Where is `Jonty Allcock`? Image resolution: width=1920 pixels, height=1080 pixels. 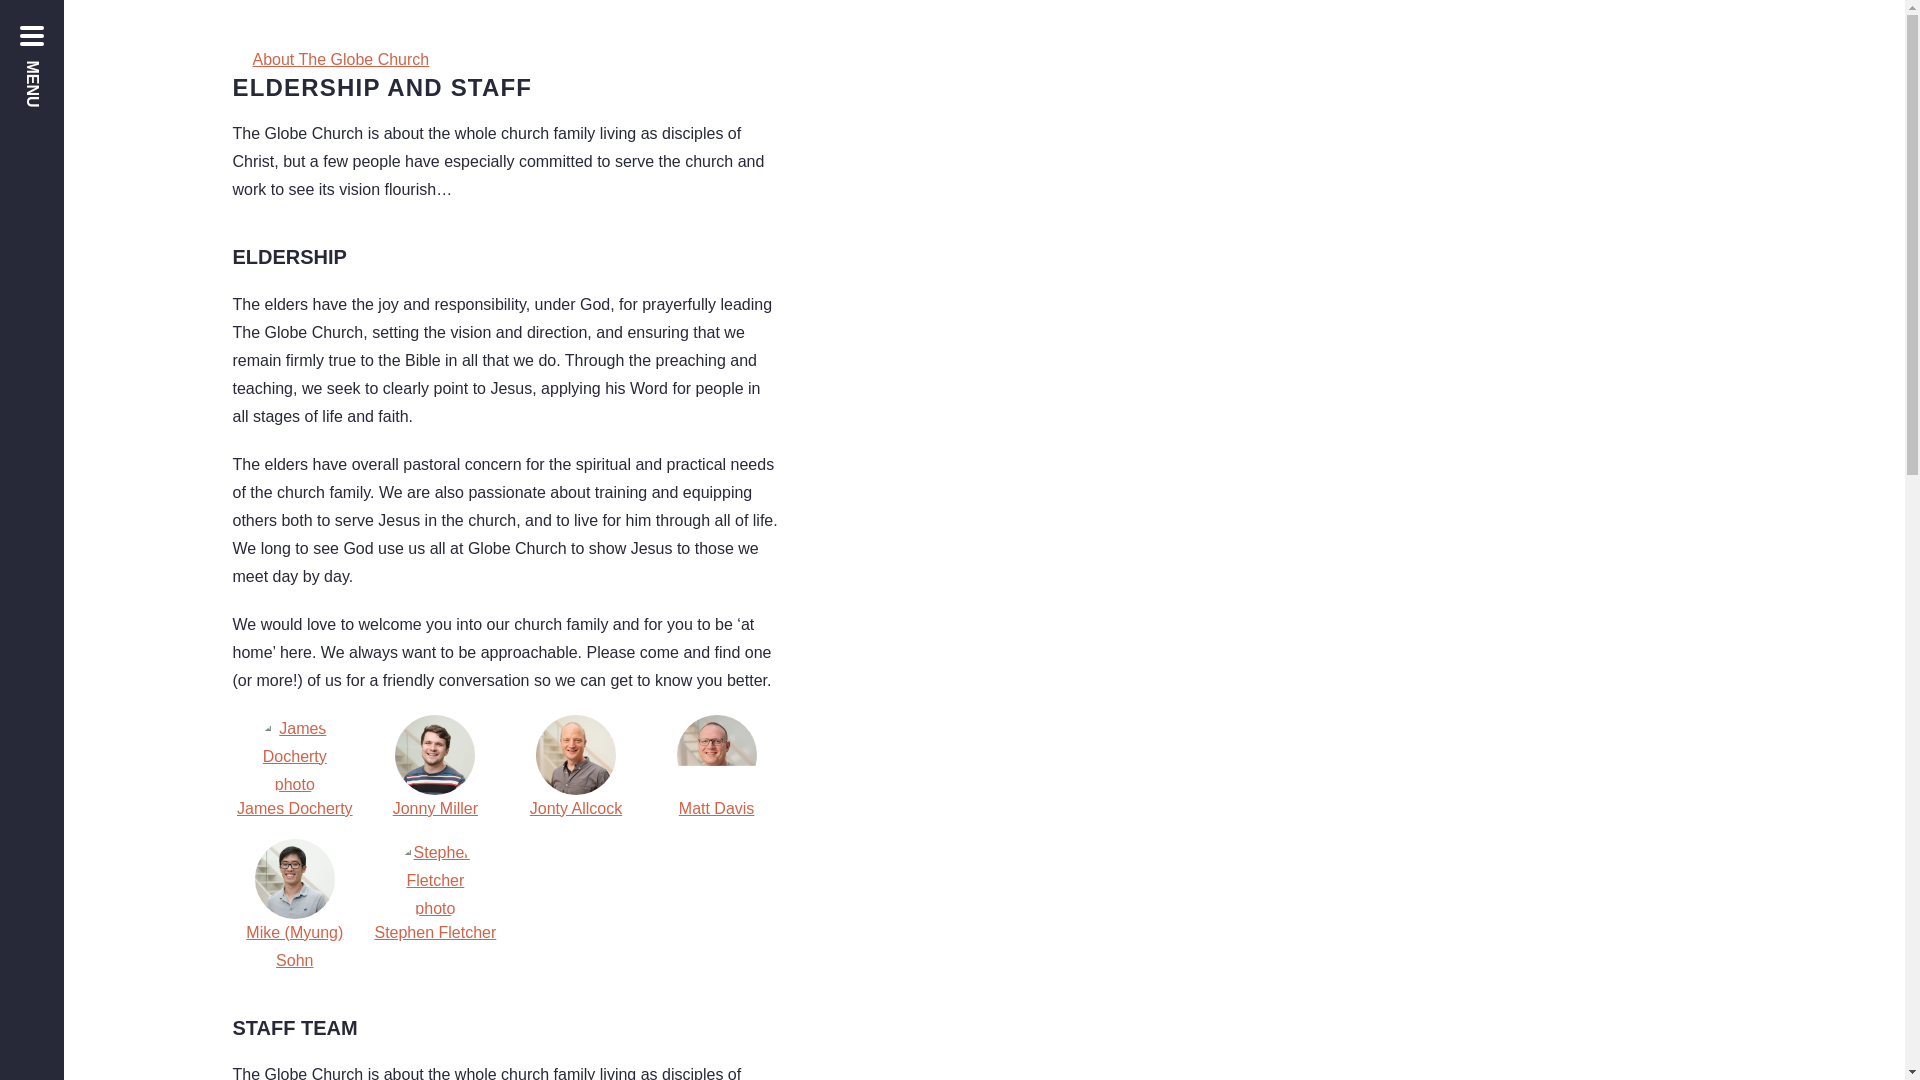
Jonty Allcock is located at coordinates (576, 768).